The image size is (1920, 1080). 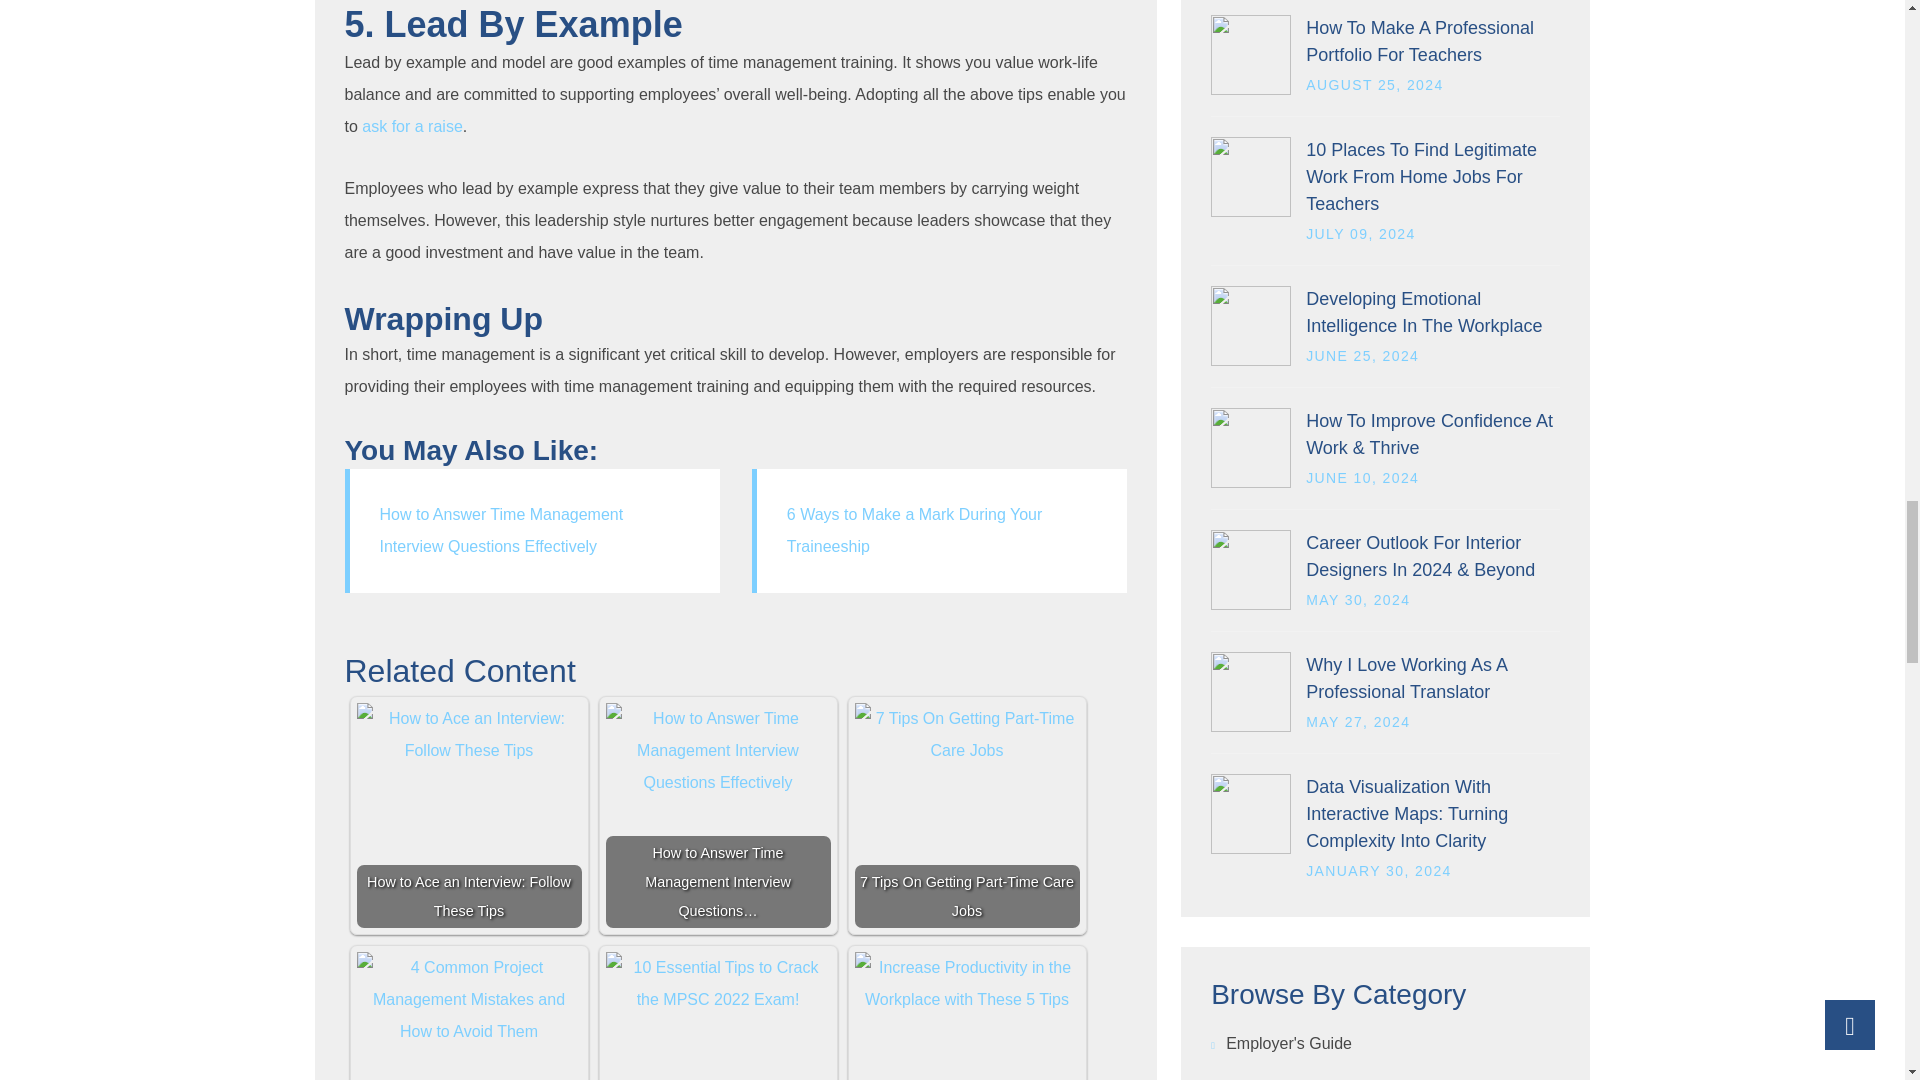 What do you see at coordinates (412, 126) in the screenshot?
I see `ask for a raise` at bounding box center [412, 126].